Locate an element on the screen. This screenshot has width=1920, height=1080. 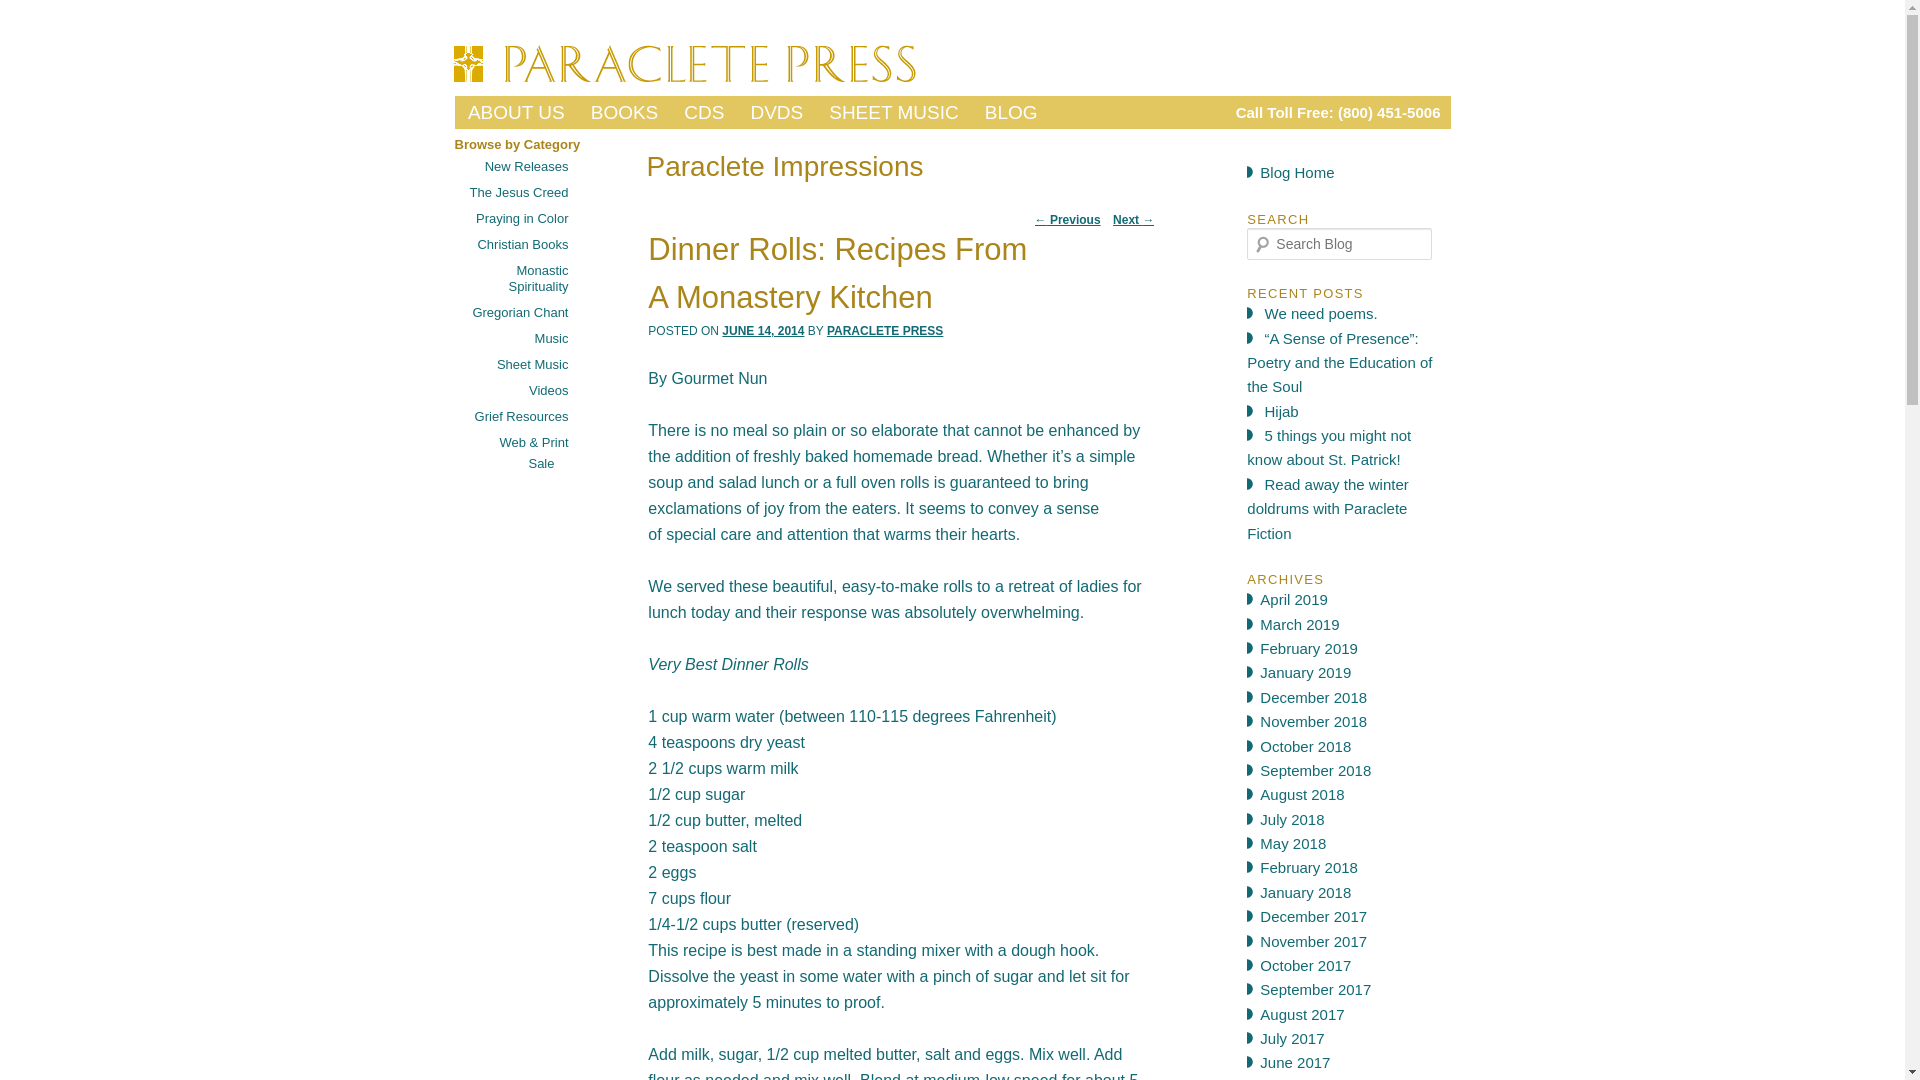
March 2019 is located at coordinates (1298, 624).